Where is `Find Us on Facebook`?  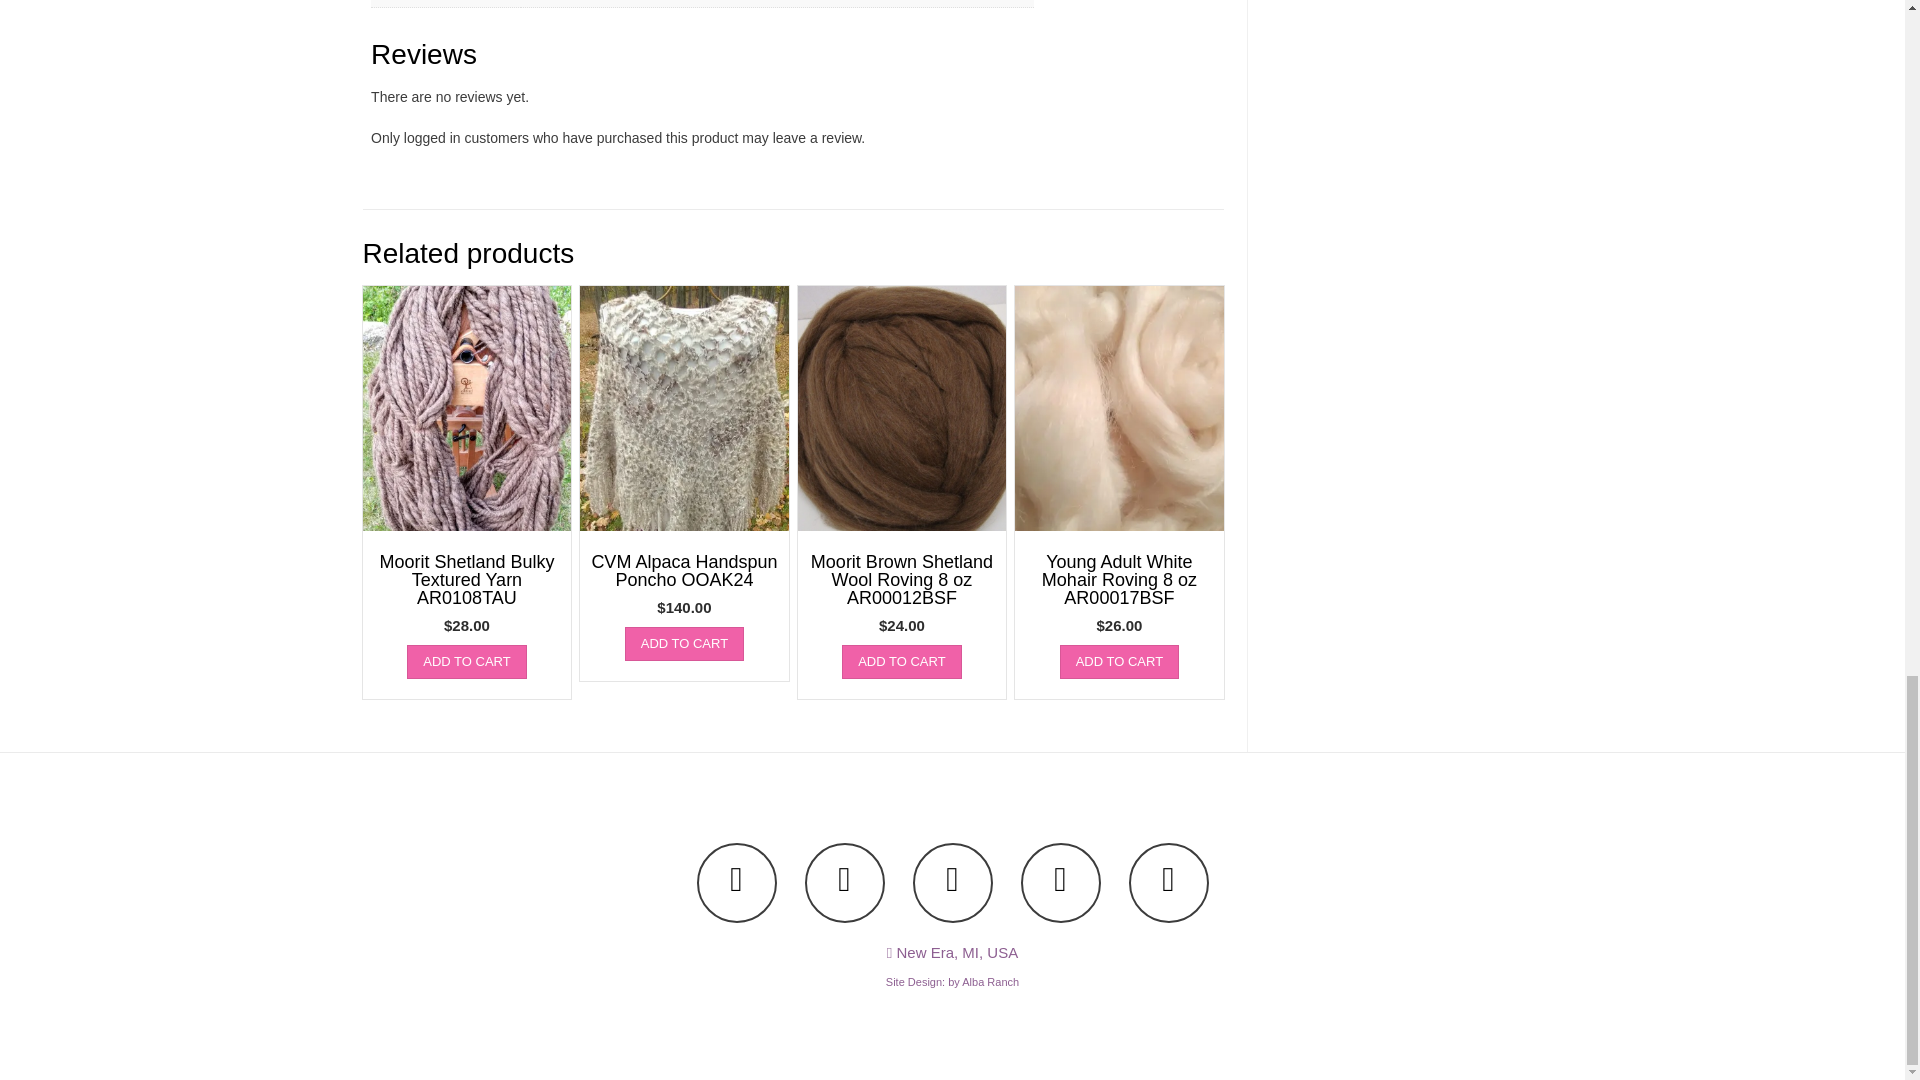 Find Us on Facebook is located at coordinates (844, 883).